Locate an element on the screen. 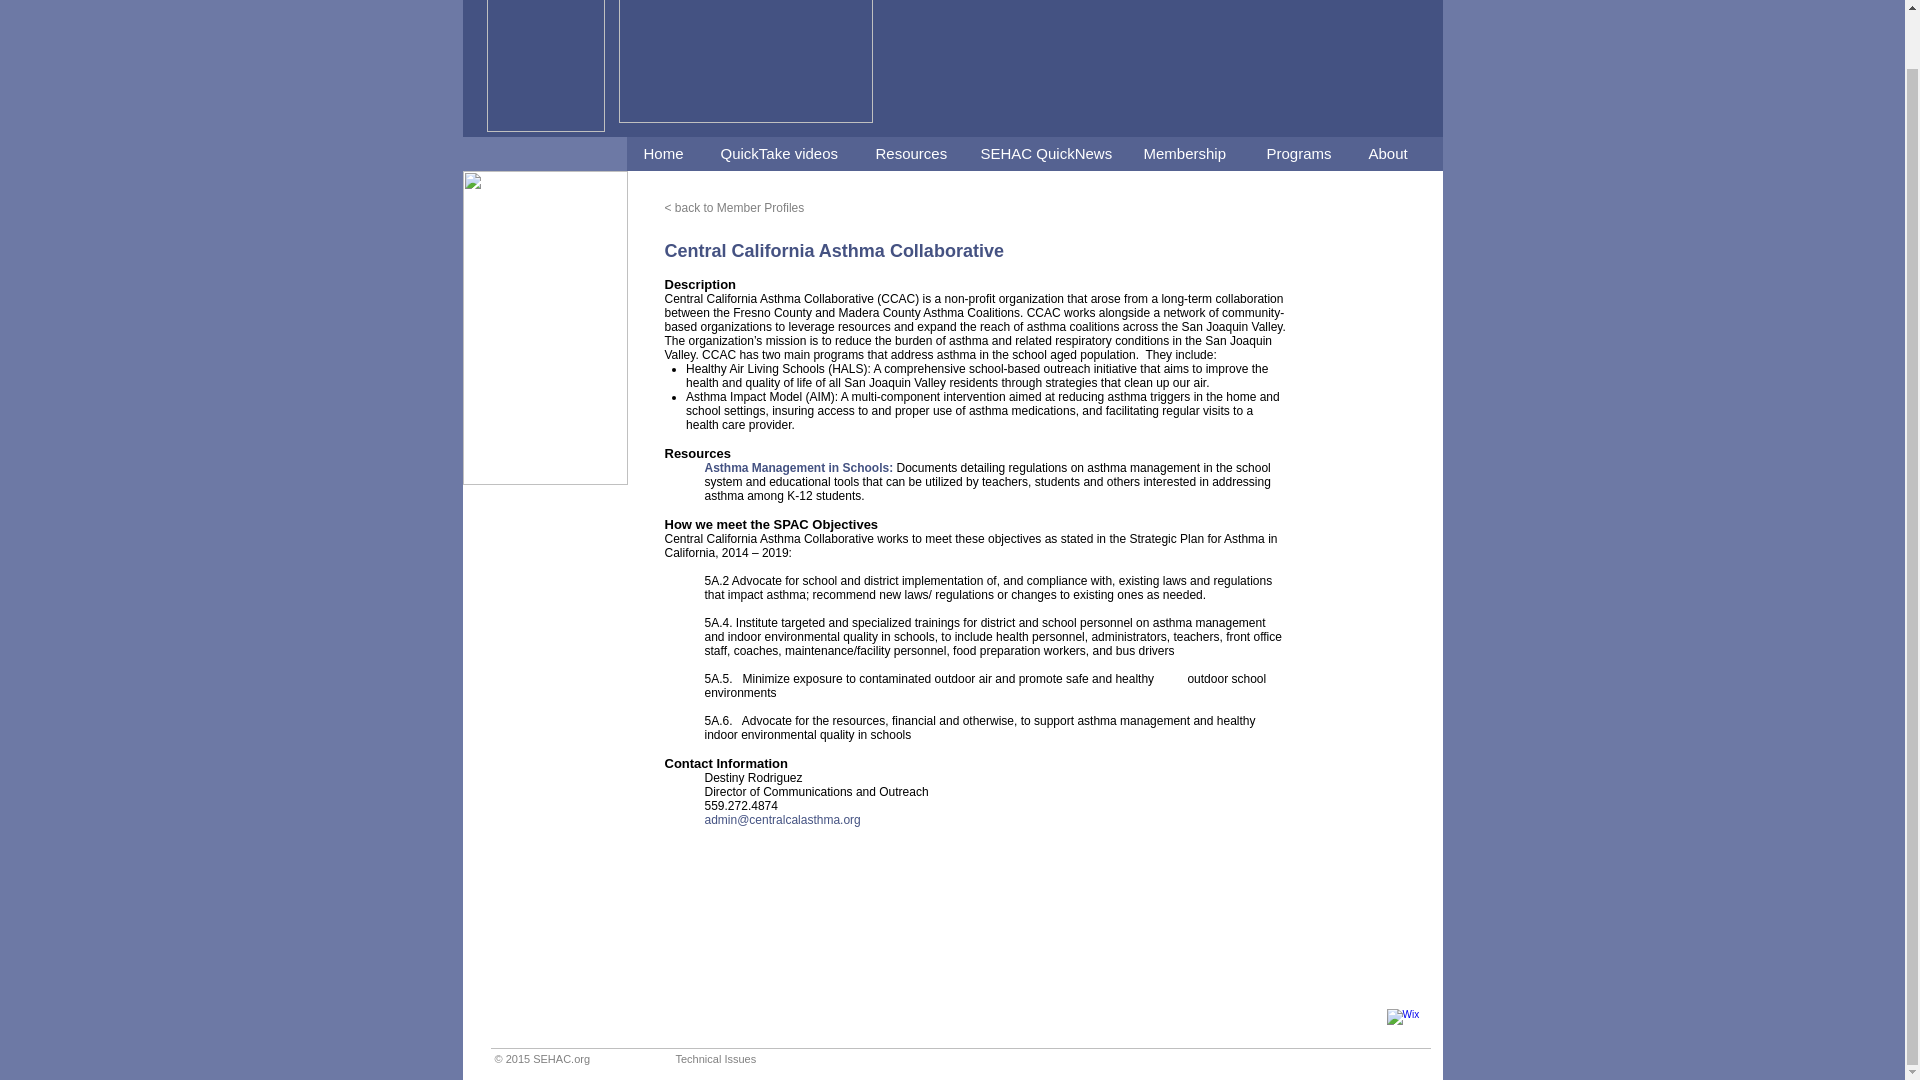 The height and width of the screenshot is (1080, 1920). Technical Issues is located at coordinates (716, 1058).